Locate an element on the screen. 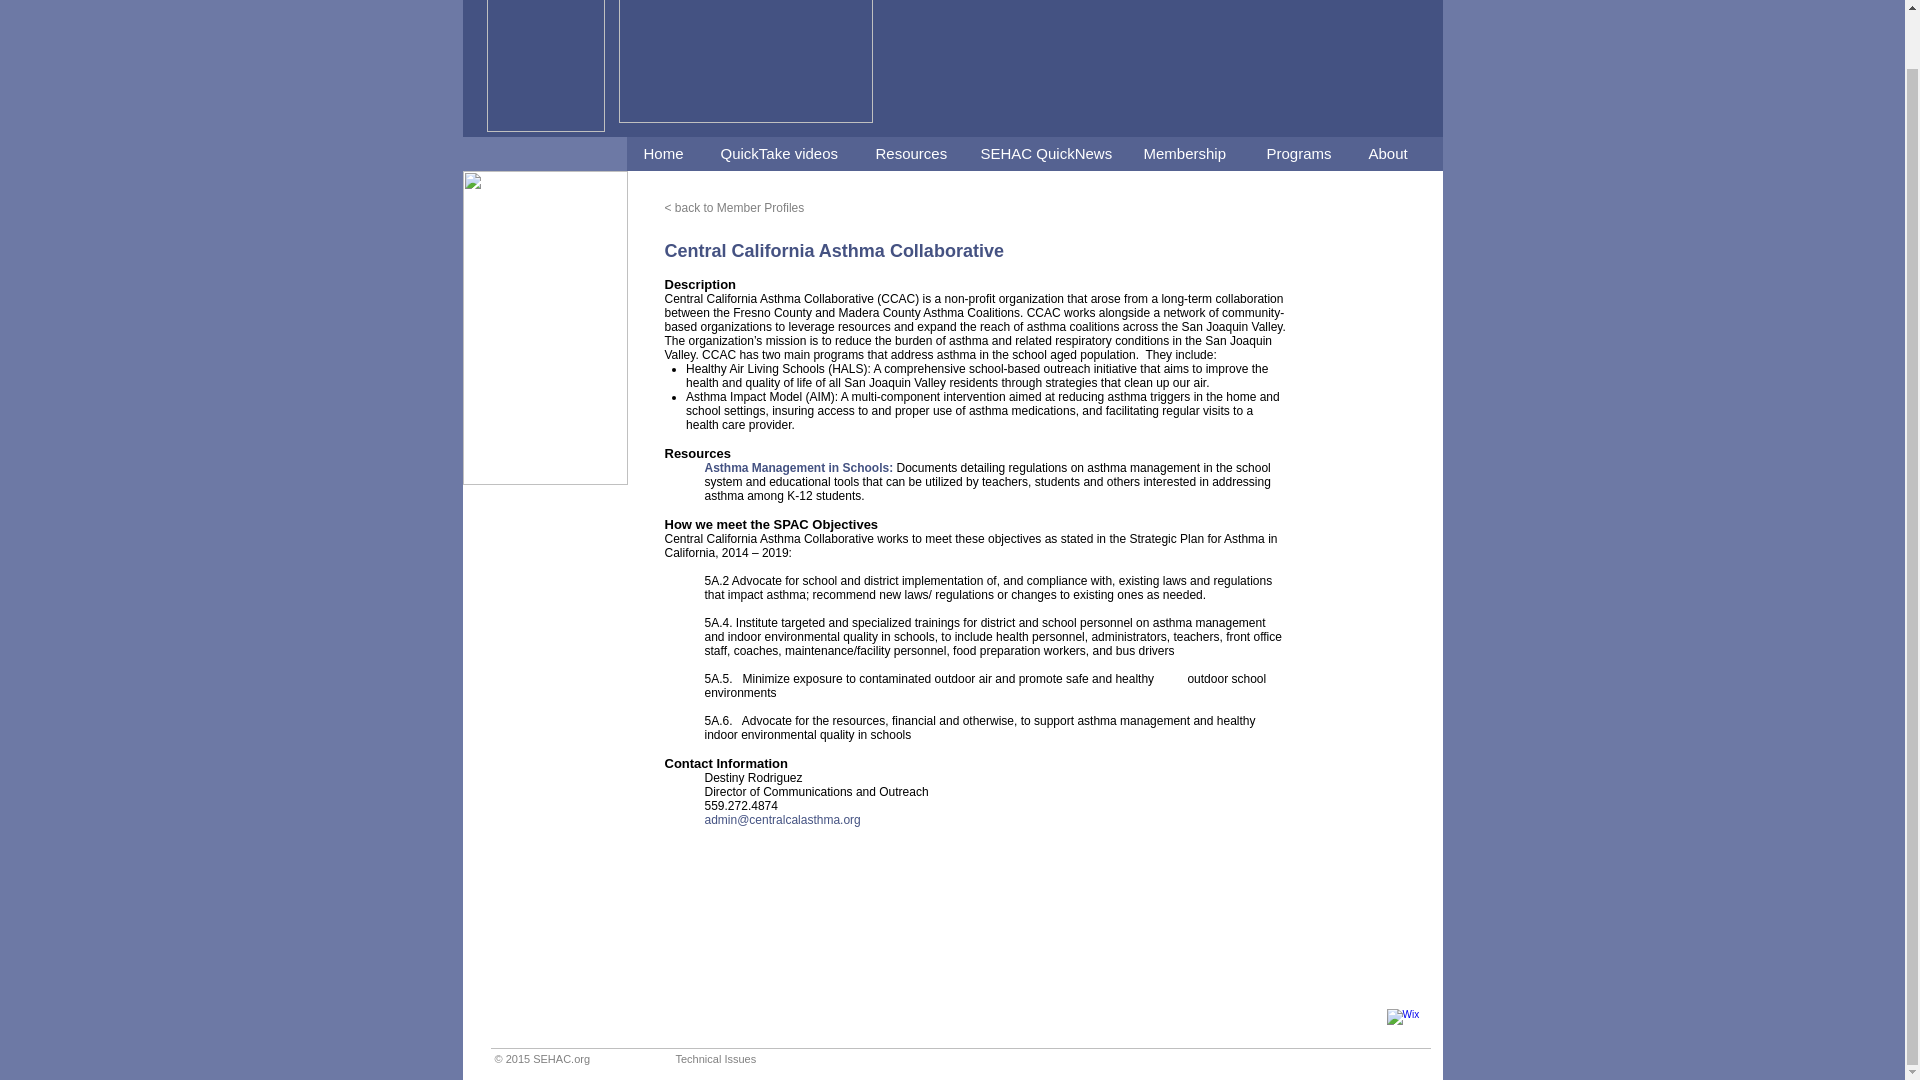 The height and width of the screenshot is (1080, 1920). Technical Issues is located at coordinates (716, 1058).